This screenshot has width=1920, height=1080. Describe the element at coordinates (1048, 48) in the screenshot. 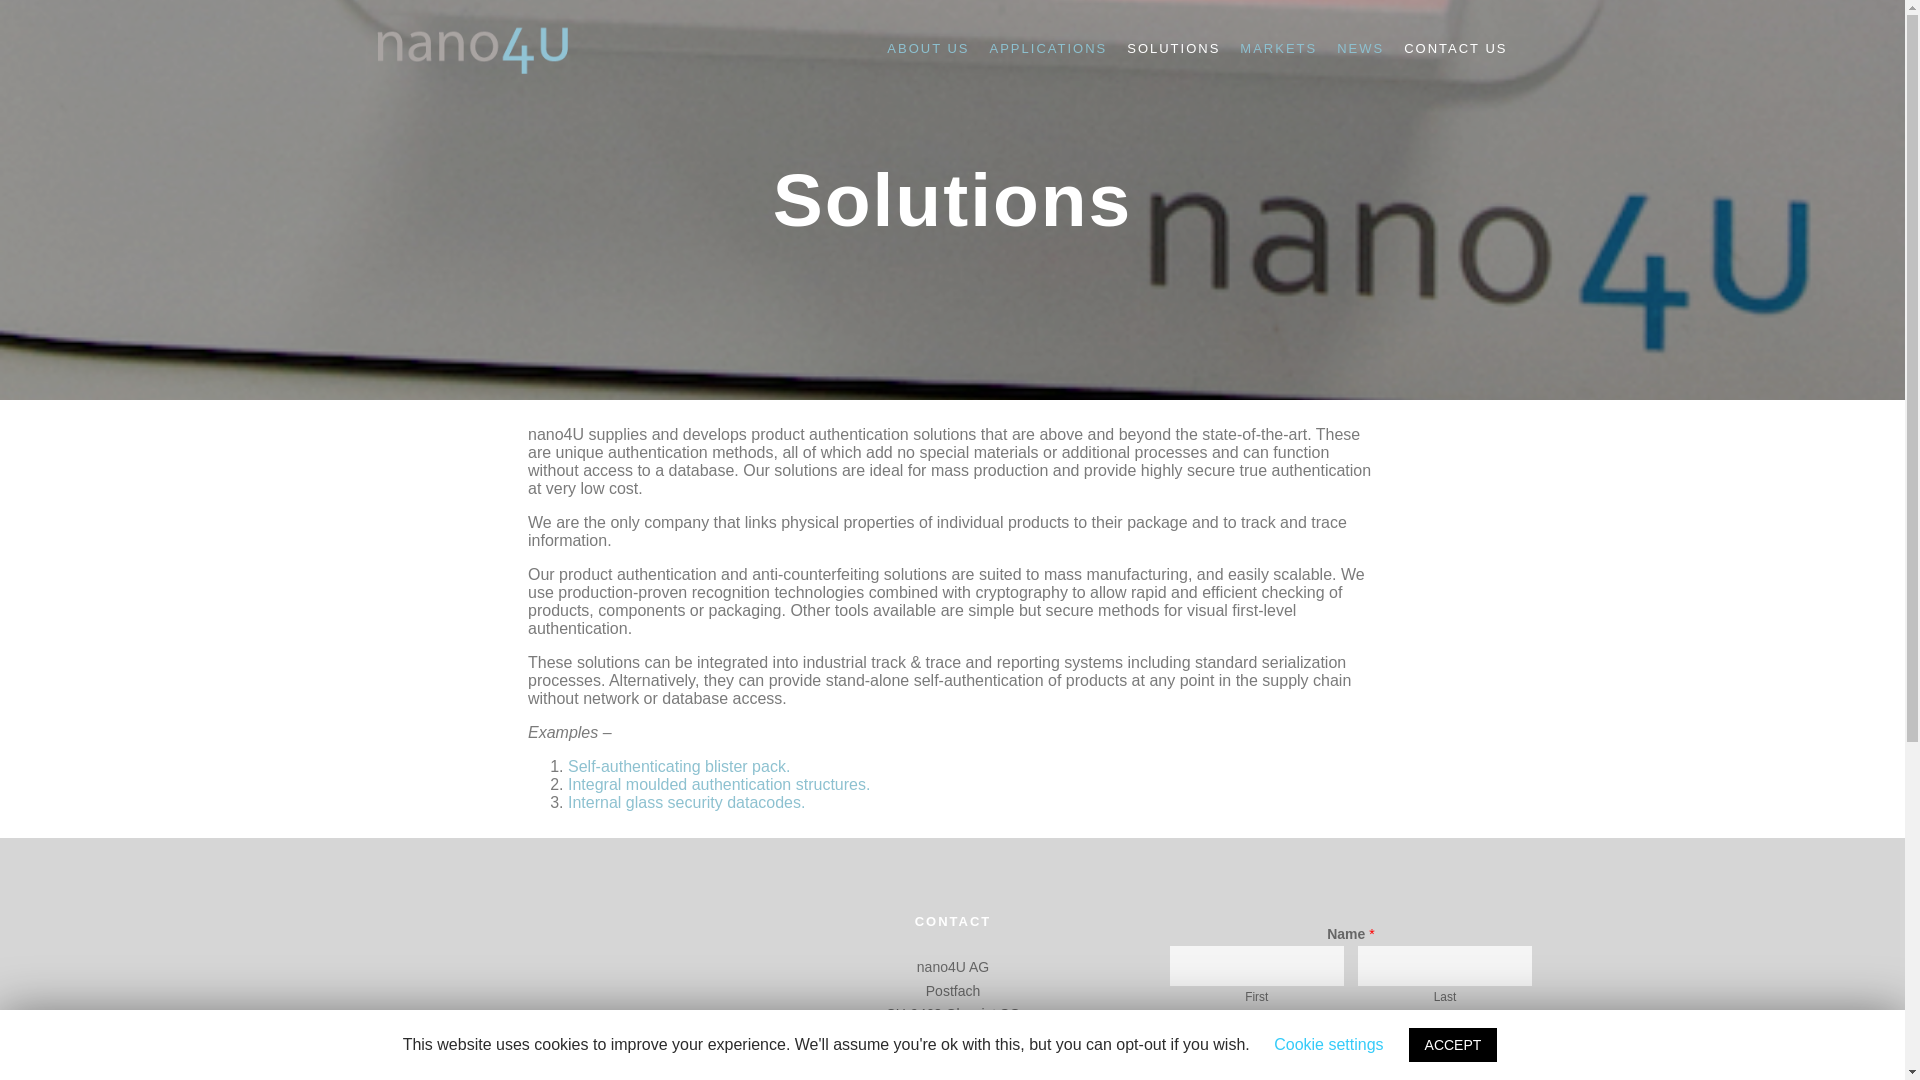

I see `APPLICATIONS` at that location.